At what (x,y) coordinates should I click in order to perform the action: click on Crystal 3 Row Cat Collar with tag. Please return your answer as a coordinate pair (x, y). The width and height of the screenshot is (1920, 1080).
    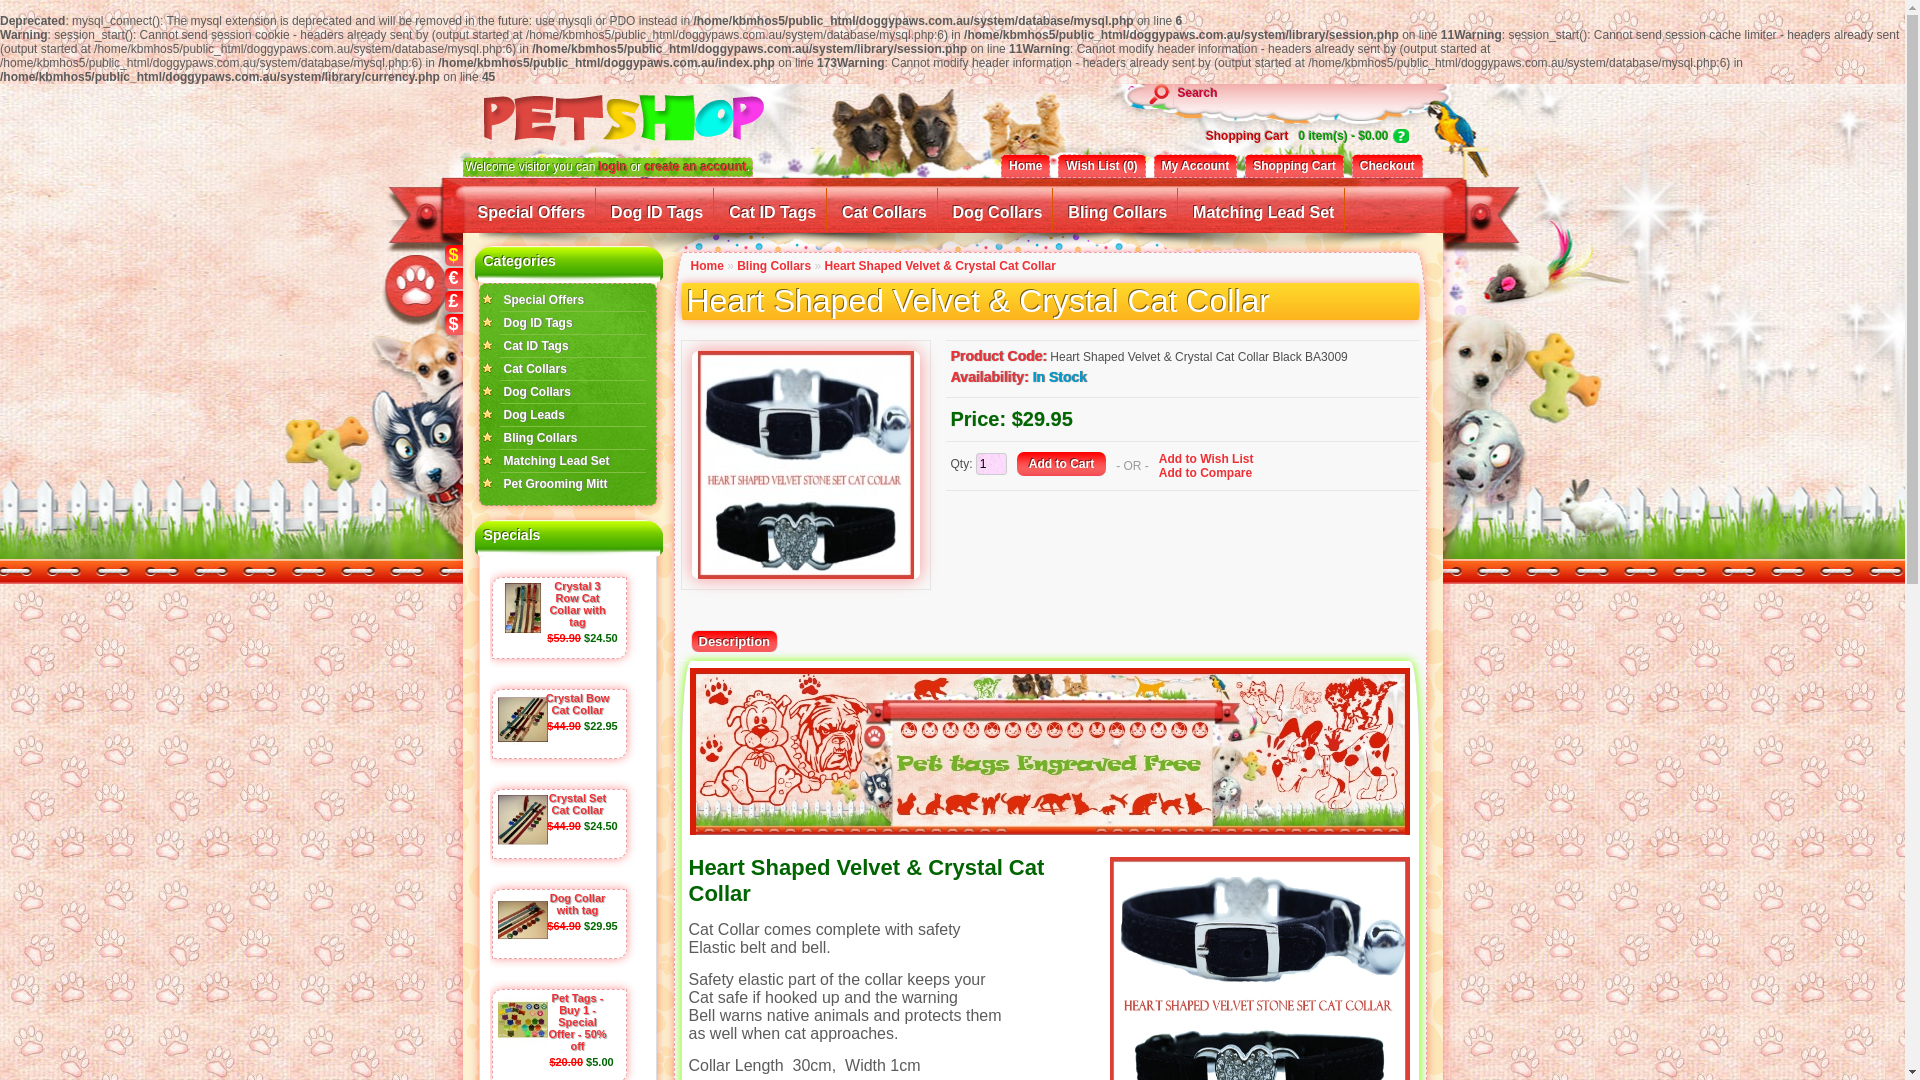
    Looking at the image, I should click on (578, 604).